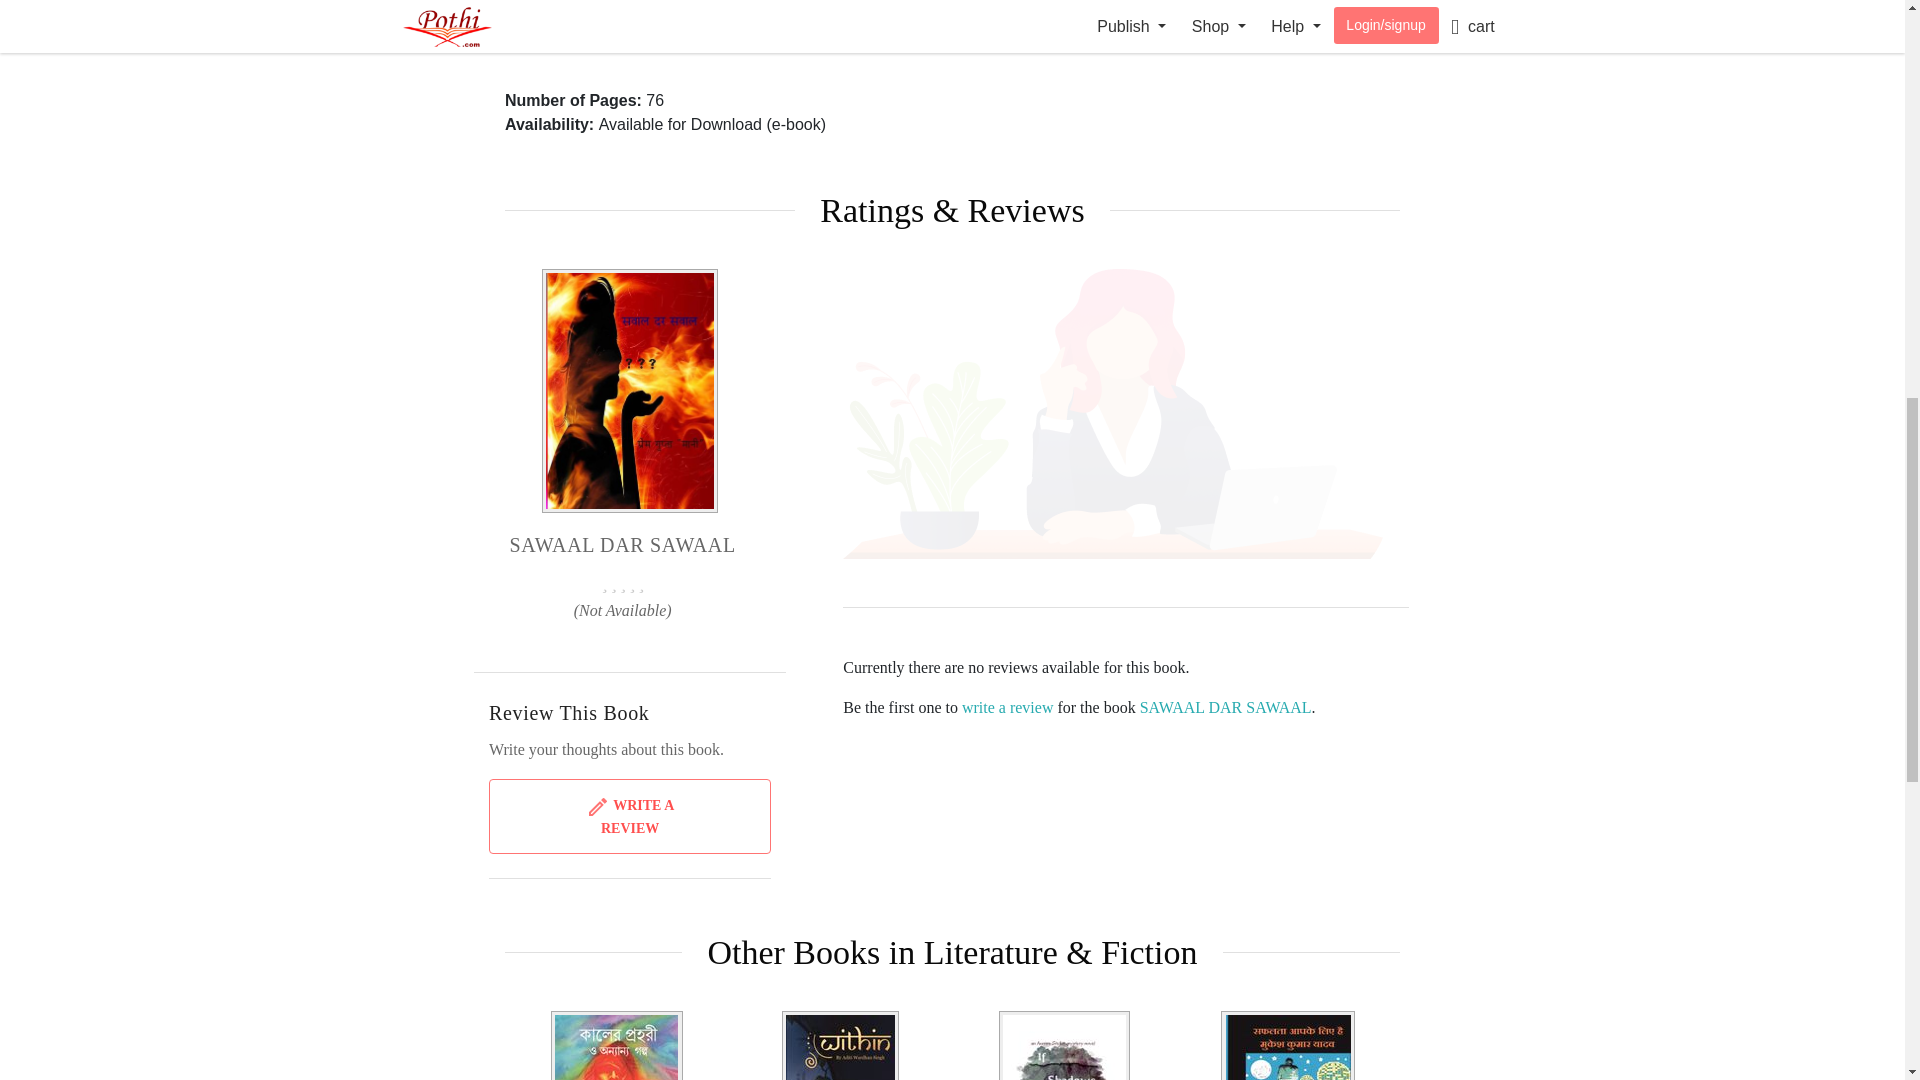 The width and height of the screenshot is (1920, 1080). What do you see at coordinates (1226, 707) in the screenshot?
I see `SAWAAL DAR SAWAAL` at bounding box center [1226, 707].